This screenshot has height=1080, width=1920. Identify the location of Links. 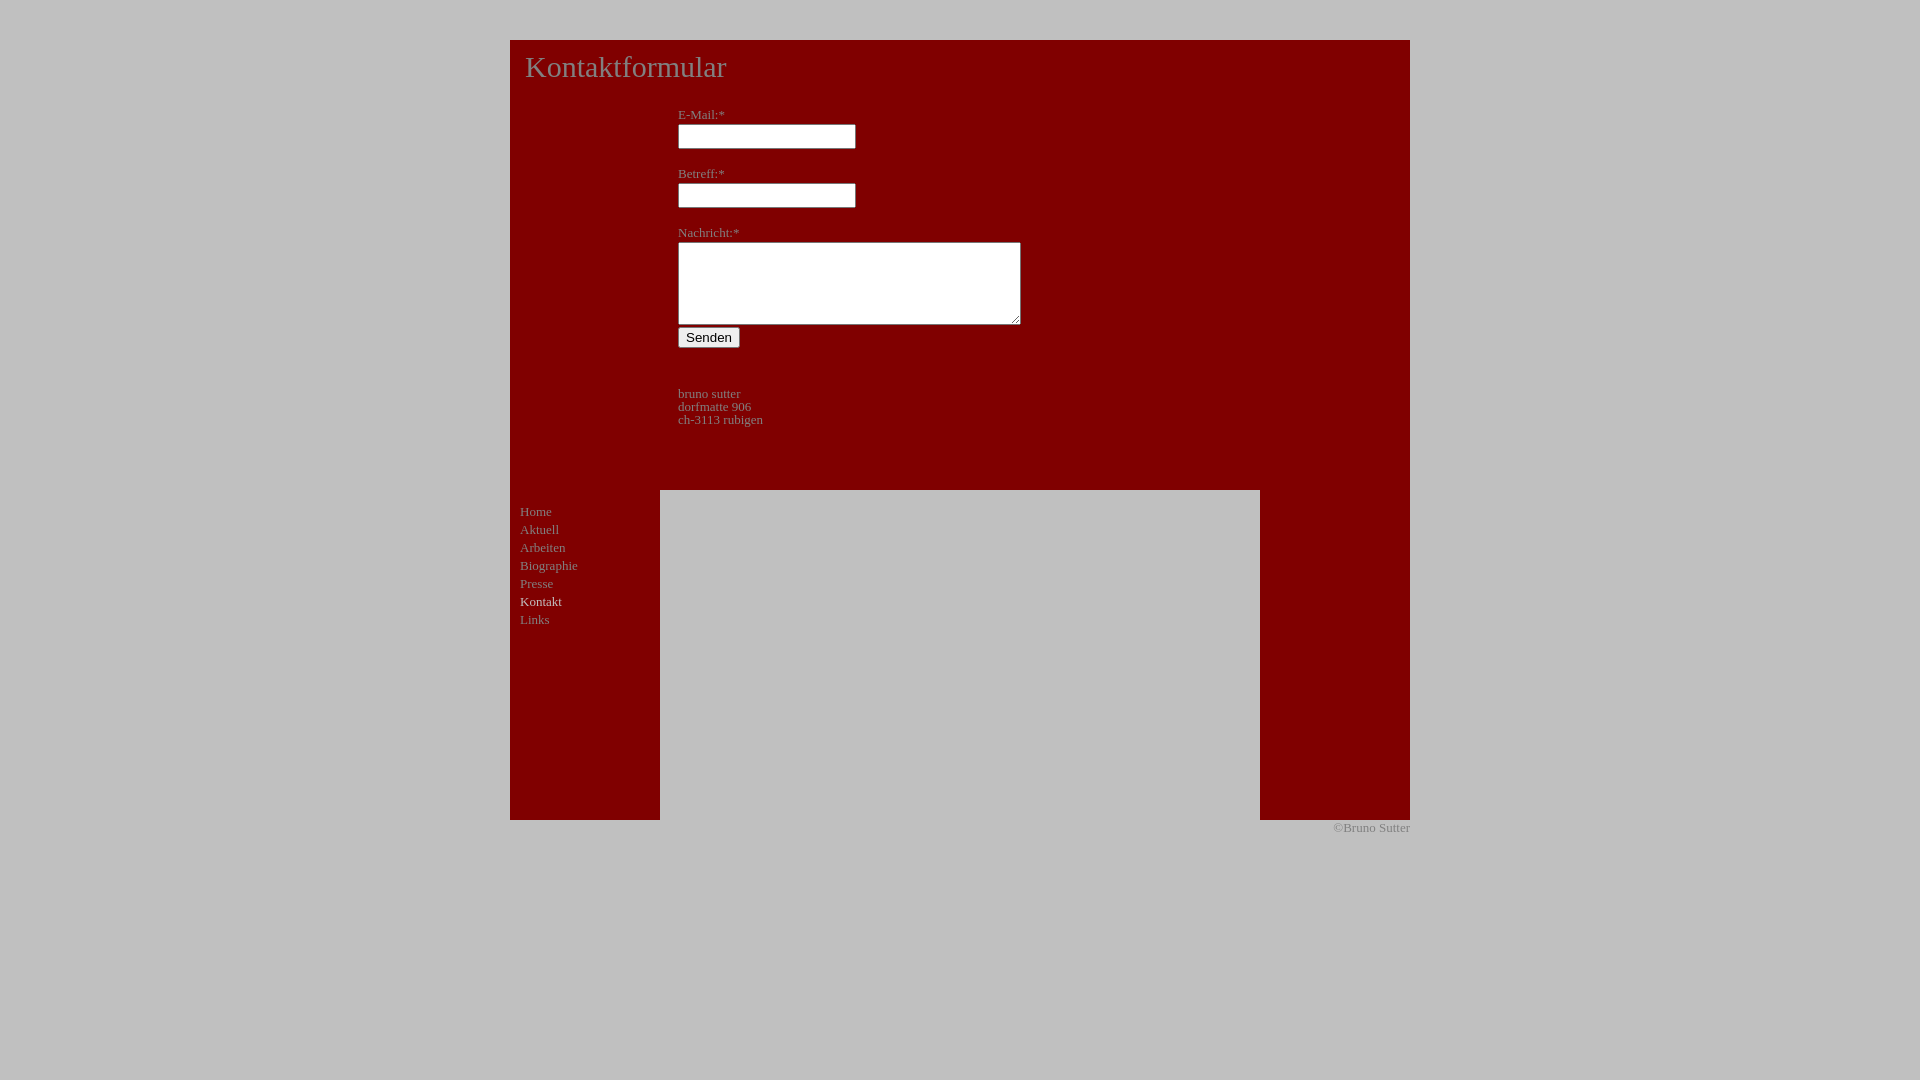
(535, 620).